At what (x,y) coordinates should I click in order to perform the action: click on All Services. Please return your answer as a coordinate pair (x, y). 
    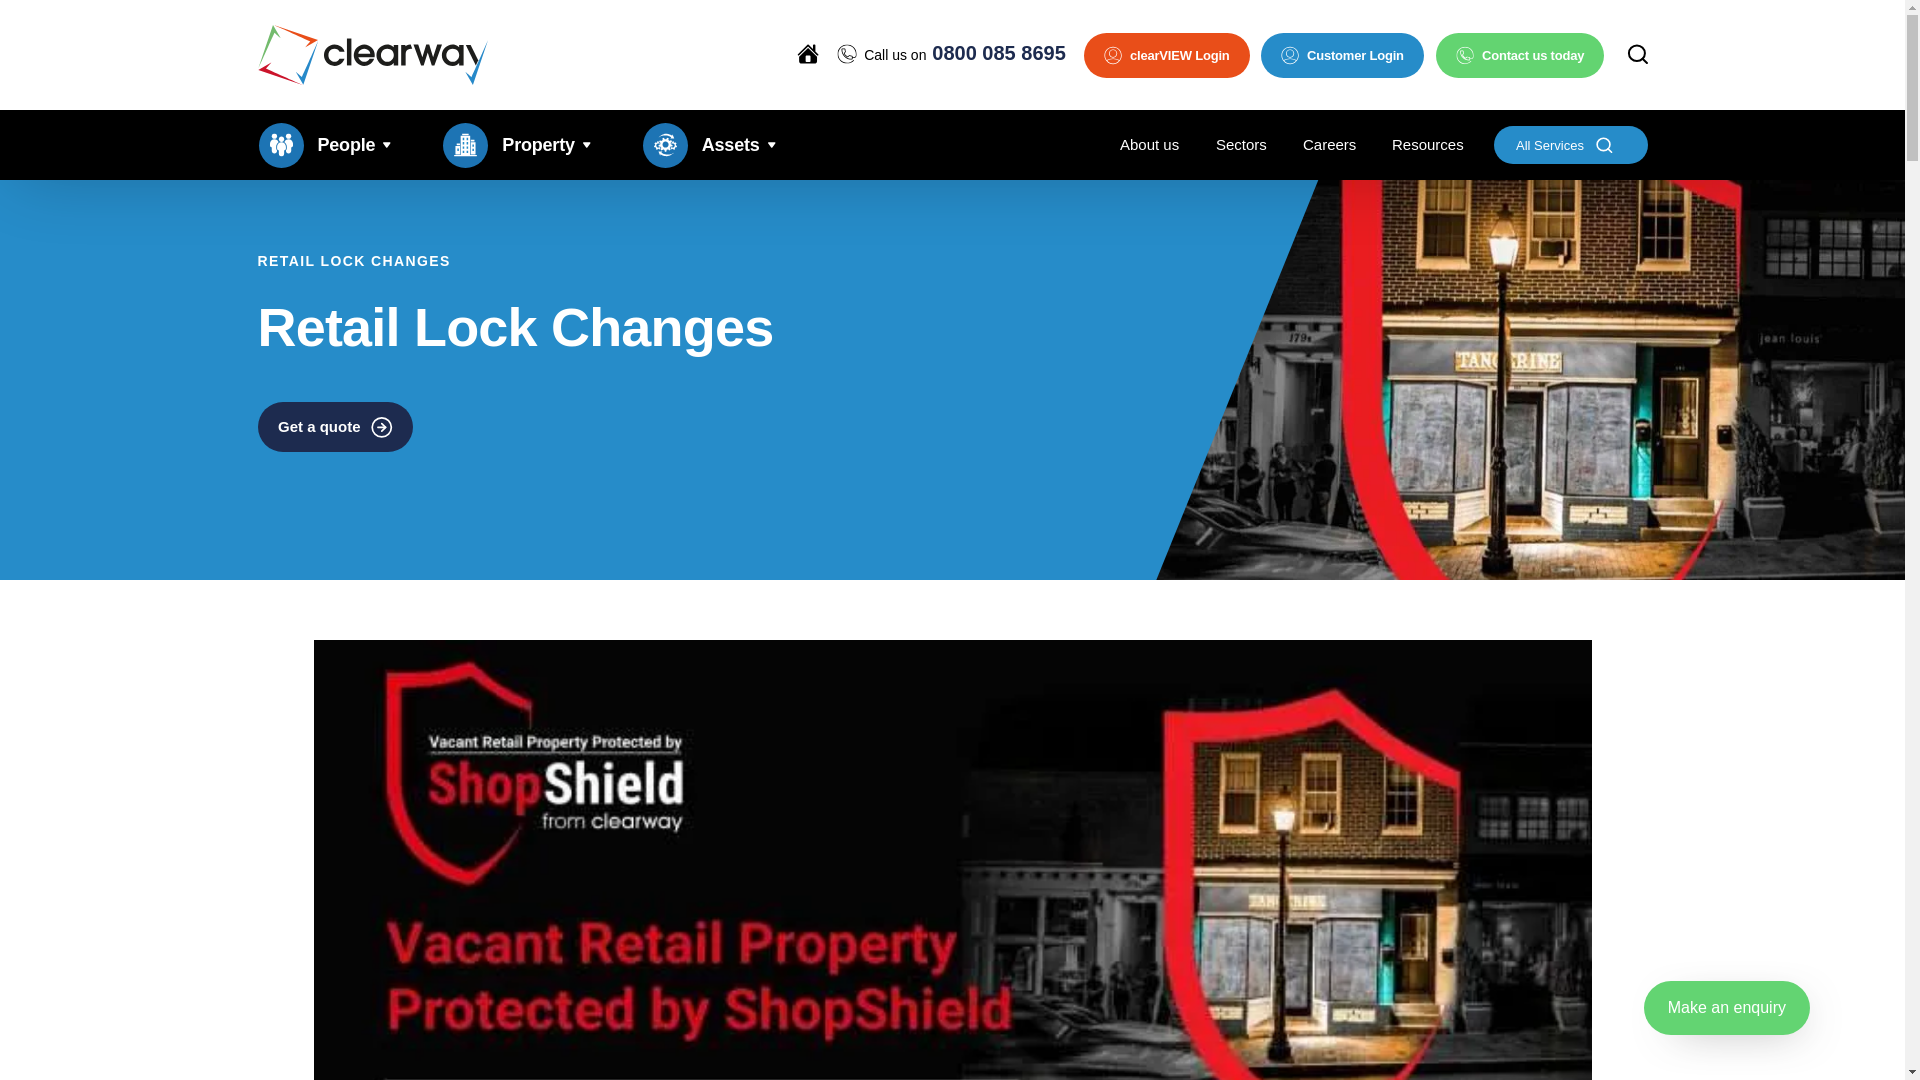
    Looking at the image, I should click on (1571, 145).